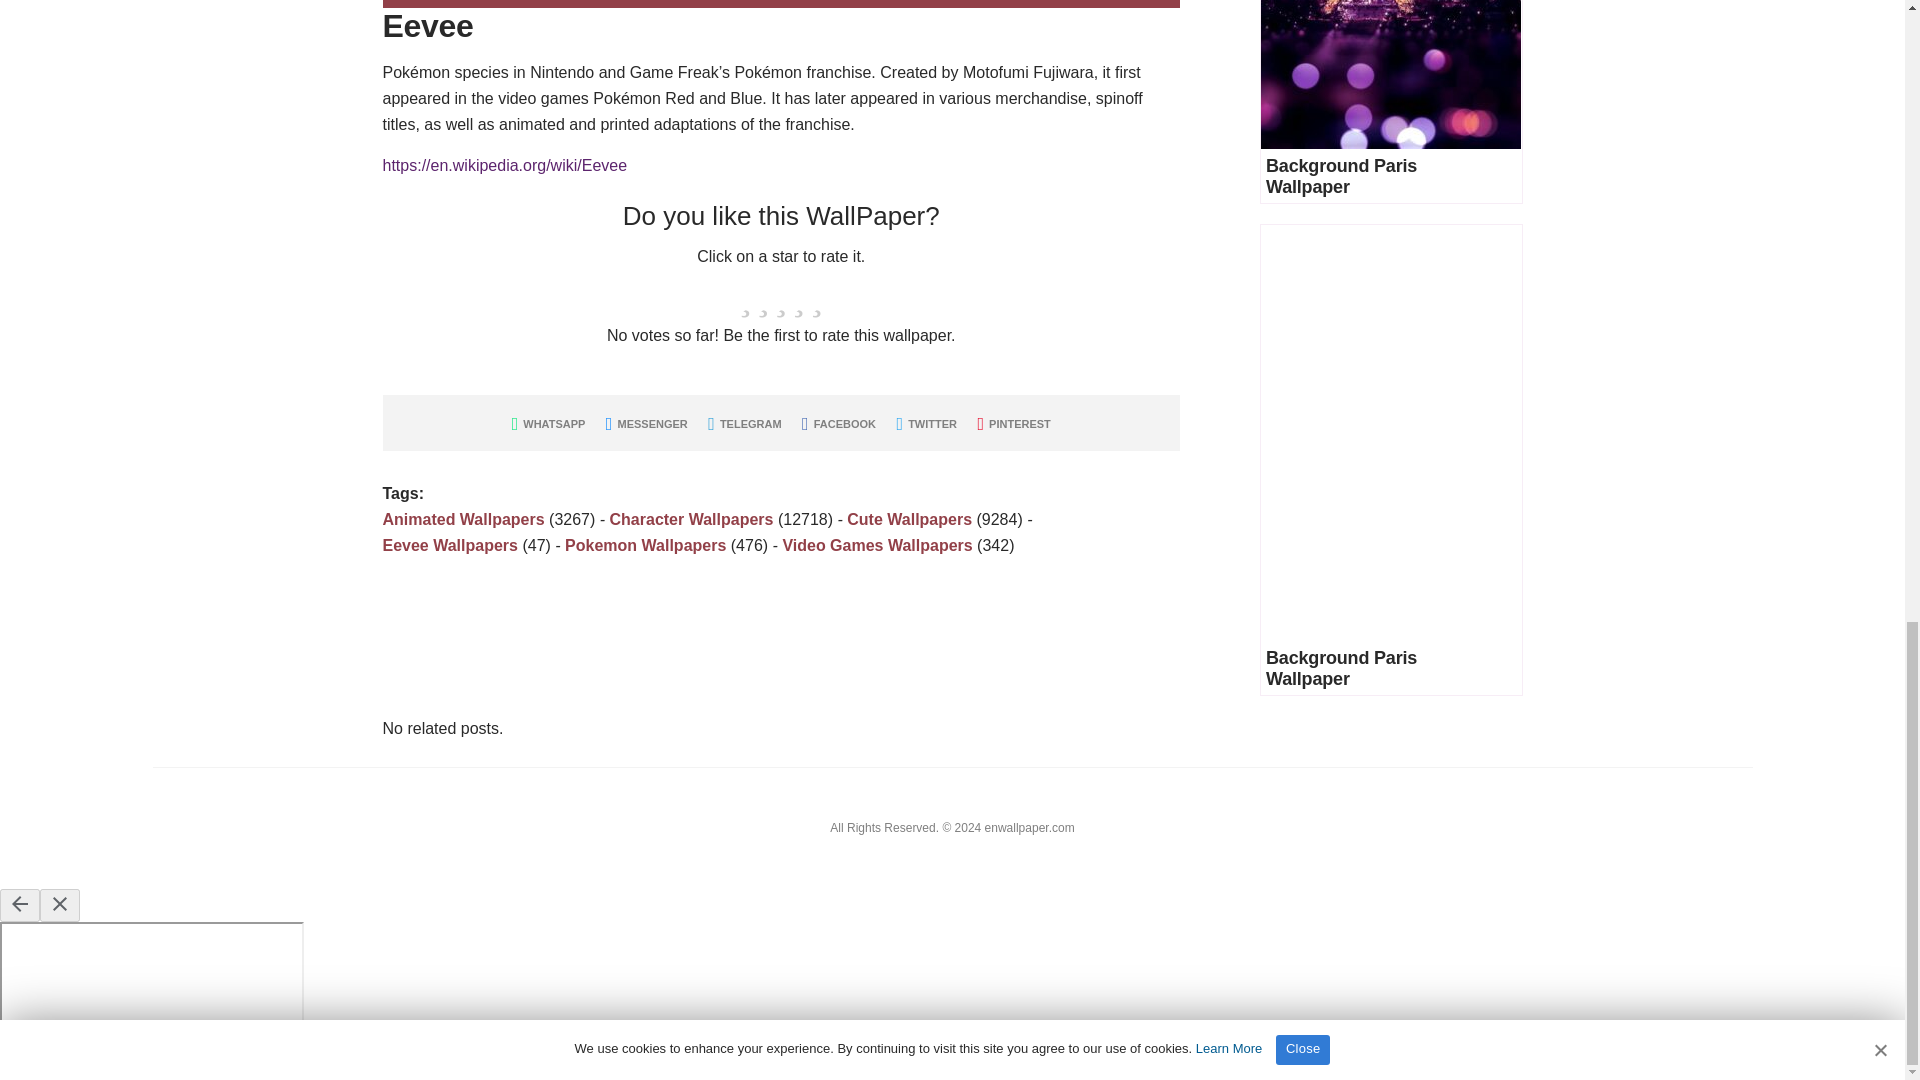 The width and height of the screenshot is (1920, 1080). Describe the element at coordinates (644, 545) in the screenshot. I see `Pokemon Wallpapers` at that location.